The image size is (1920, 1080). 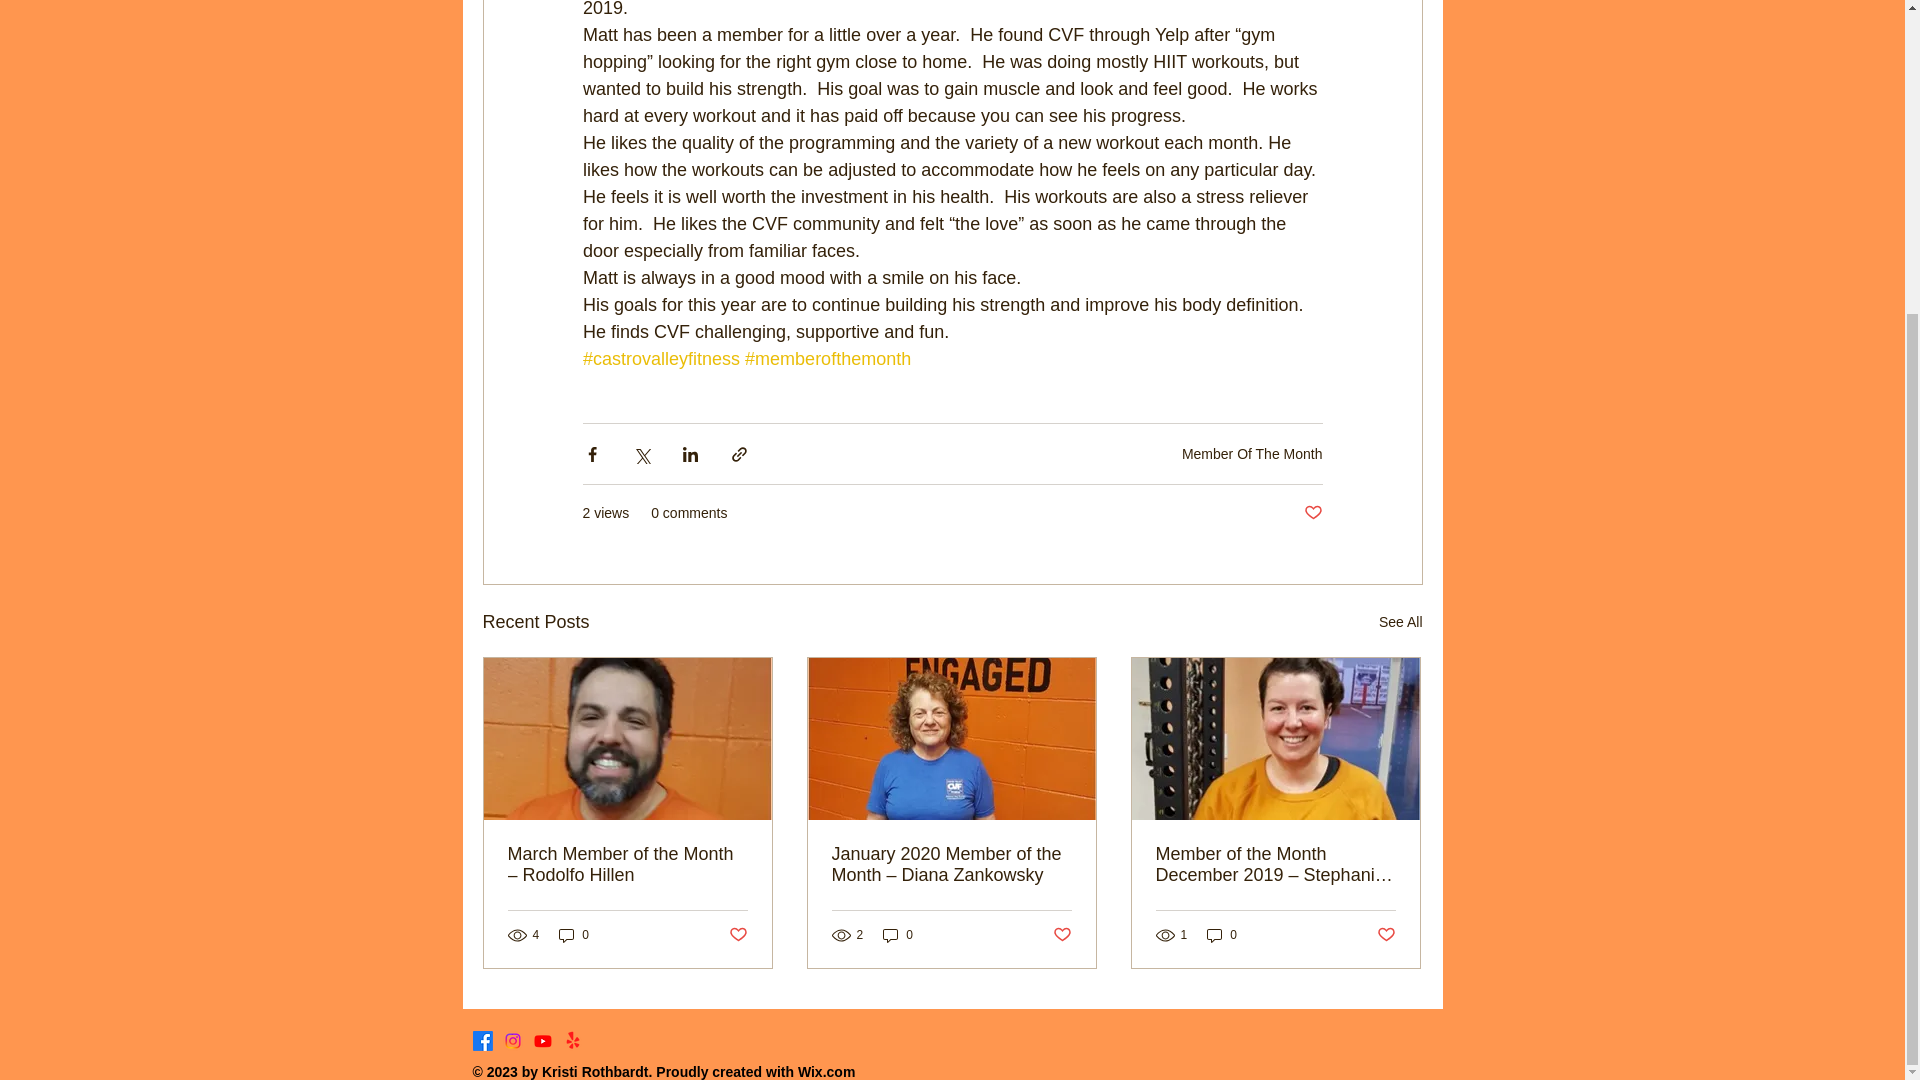 I want to click on Post not marked as liked, so click(x=1312, y=513).